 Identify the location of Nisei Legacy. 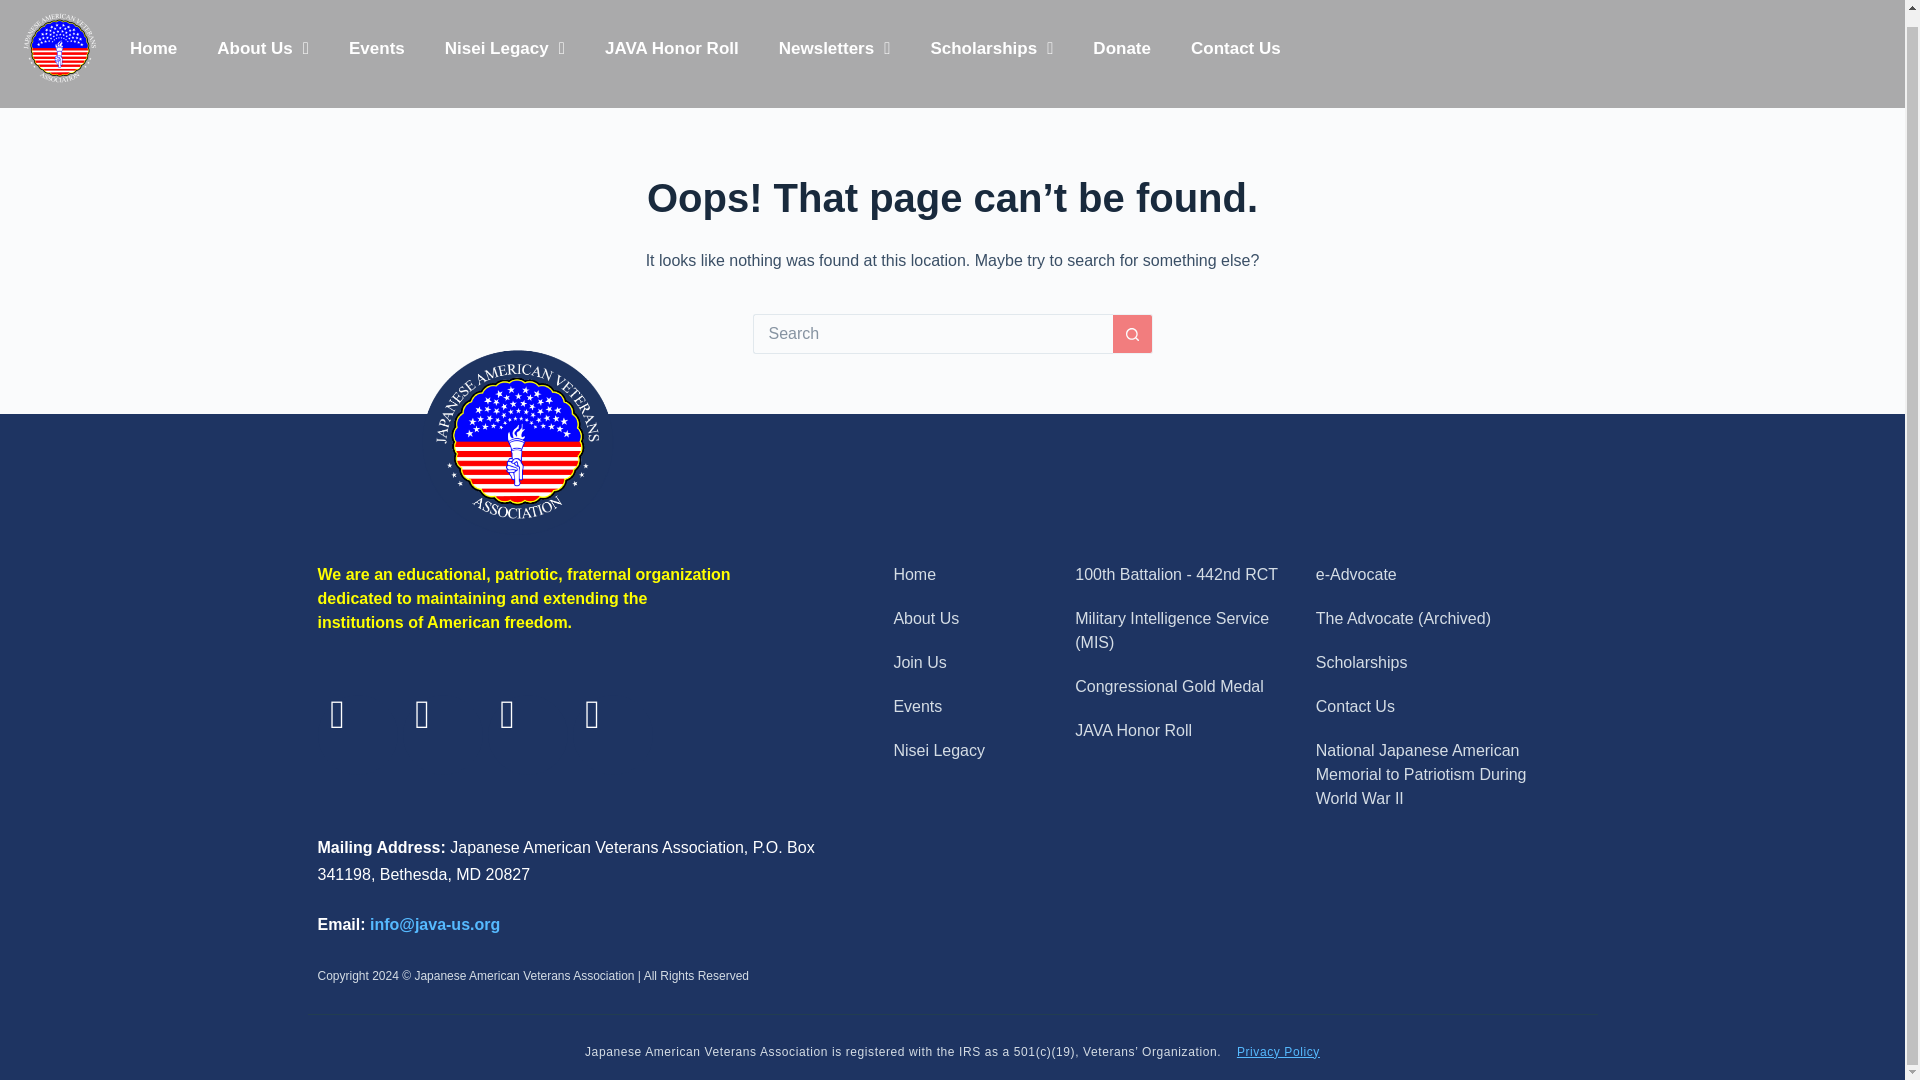
(504, 47).